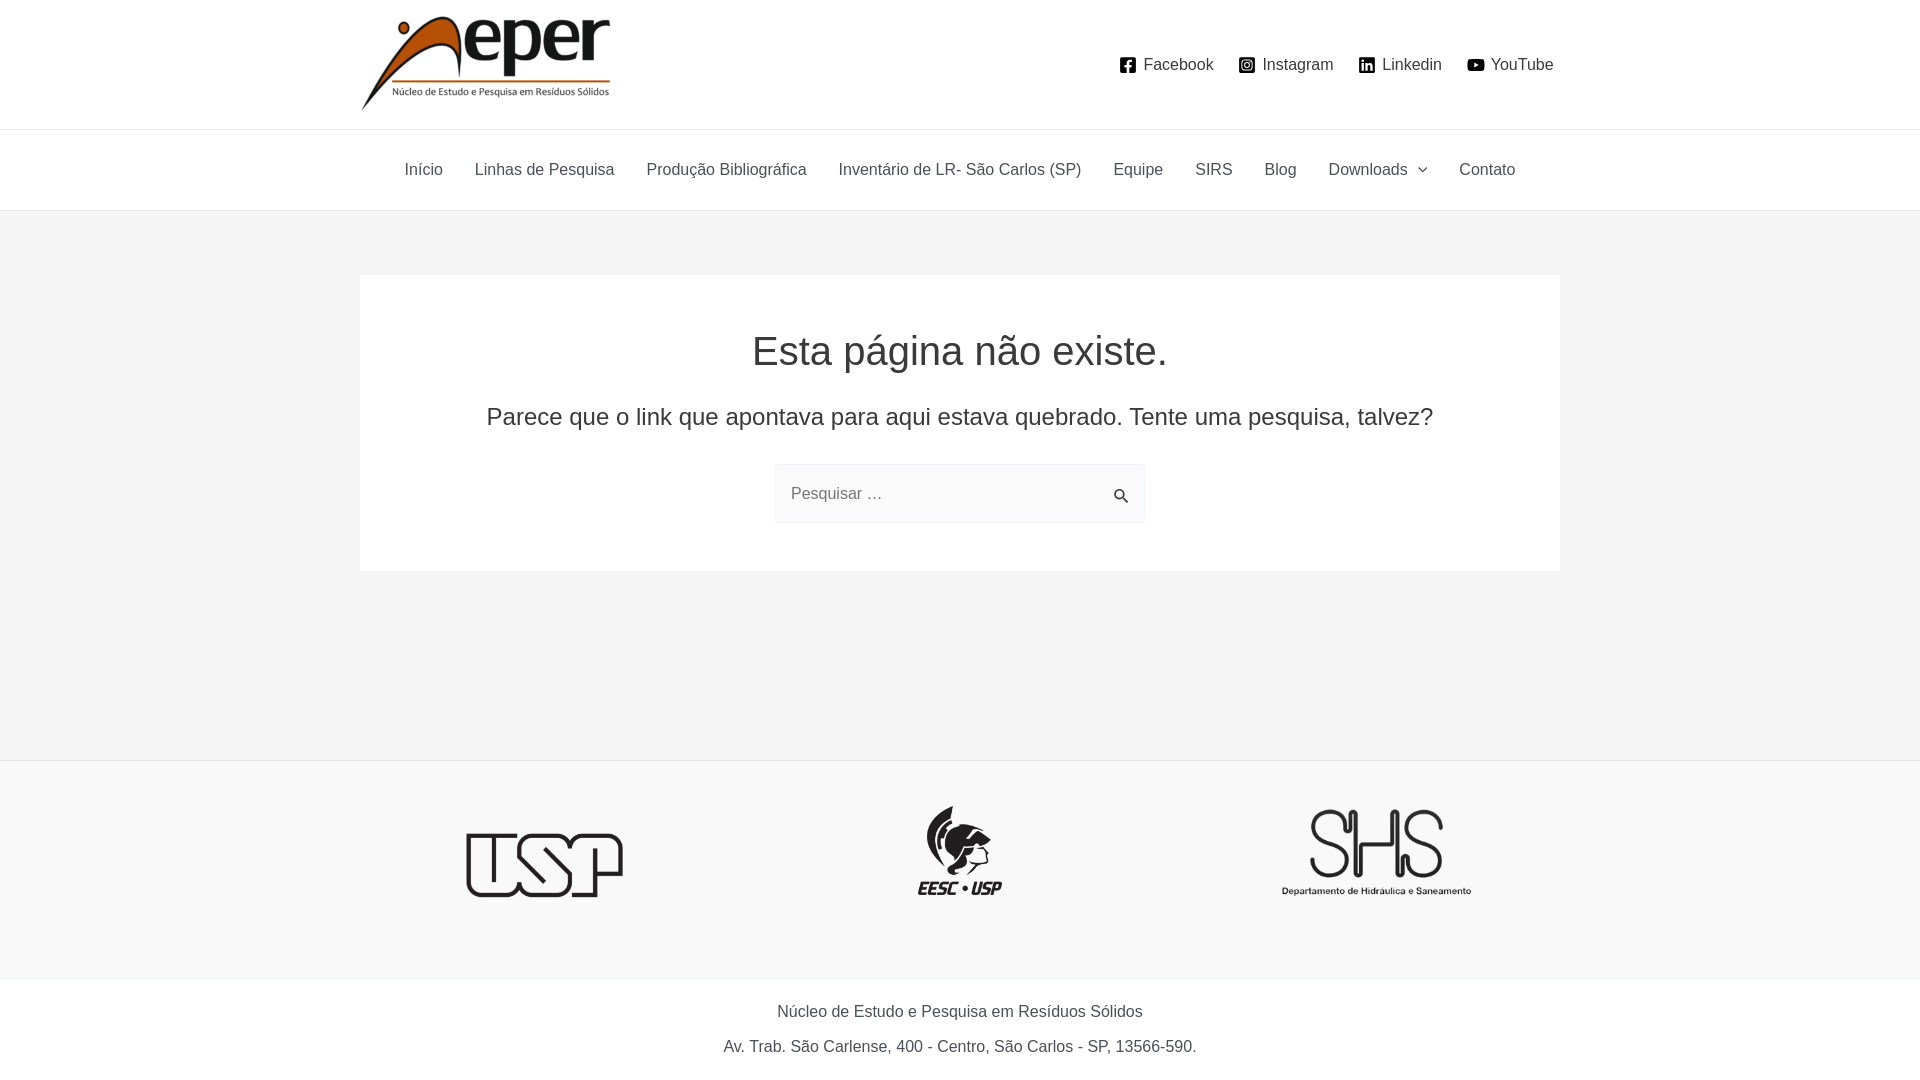 This screenshot has width=1920, height=1080. What do you see at coordinates (1122, 485) in the screenshot?
I see `Pesquisar` at bounding box center [1122, 485].